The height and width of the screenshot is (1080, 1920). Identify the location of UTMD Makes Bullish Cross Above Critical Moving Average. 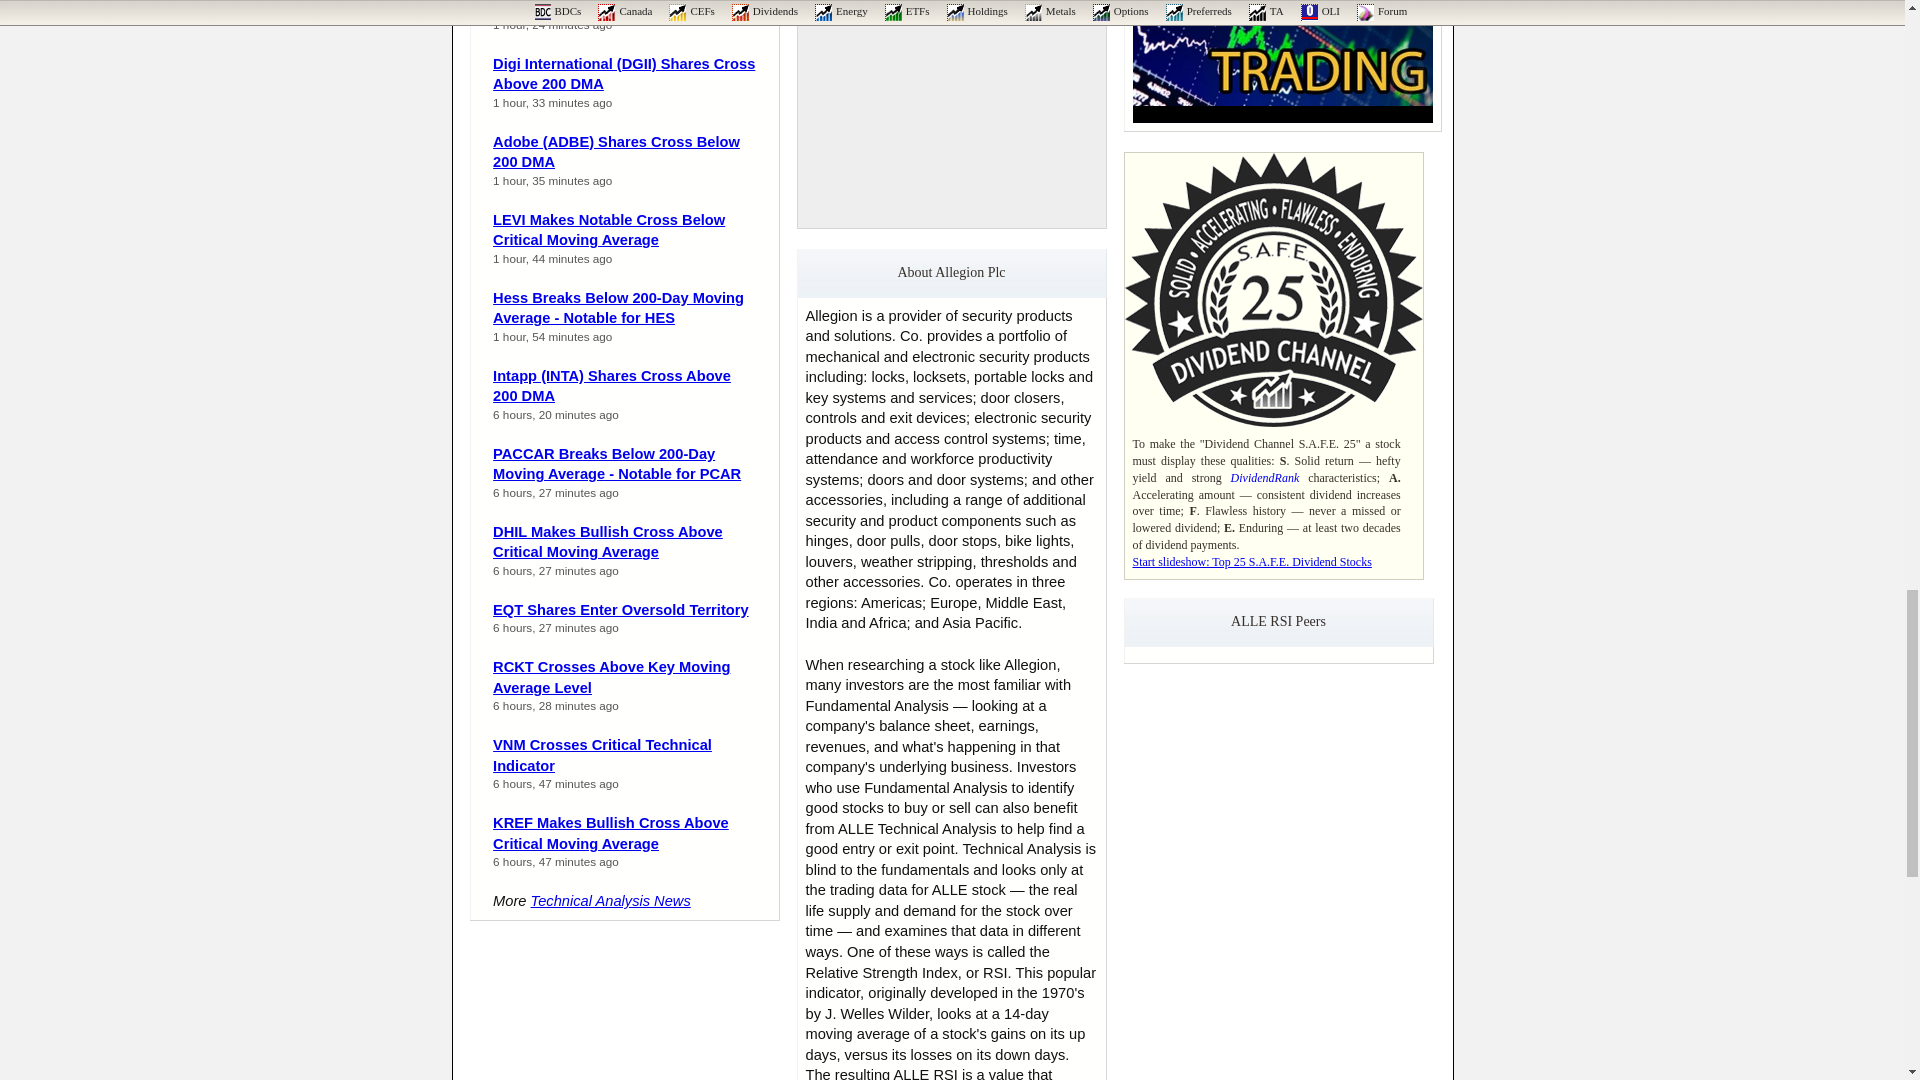
(612, 8).